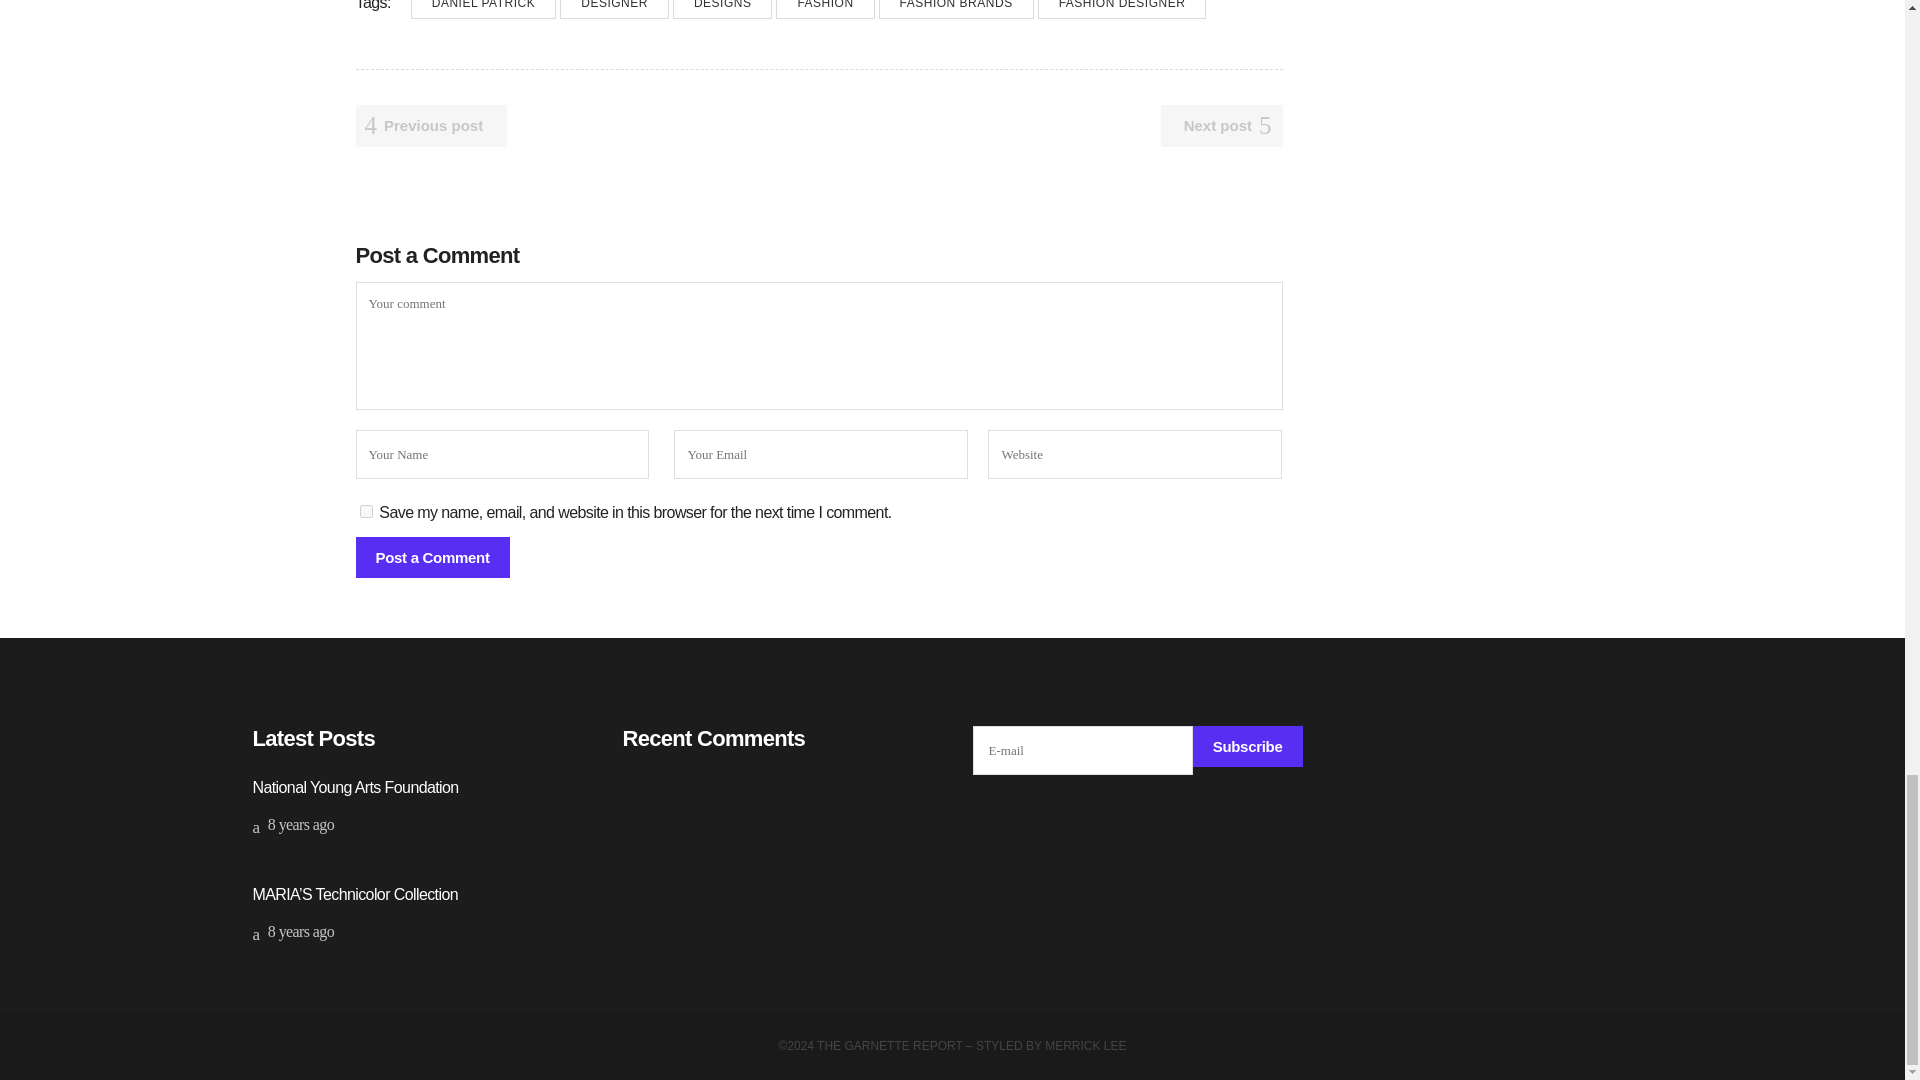 The image size is (1920, 1080). I want to click on Subscribe, so click(1248, 744).